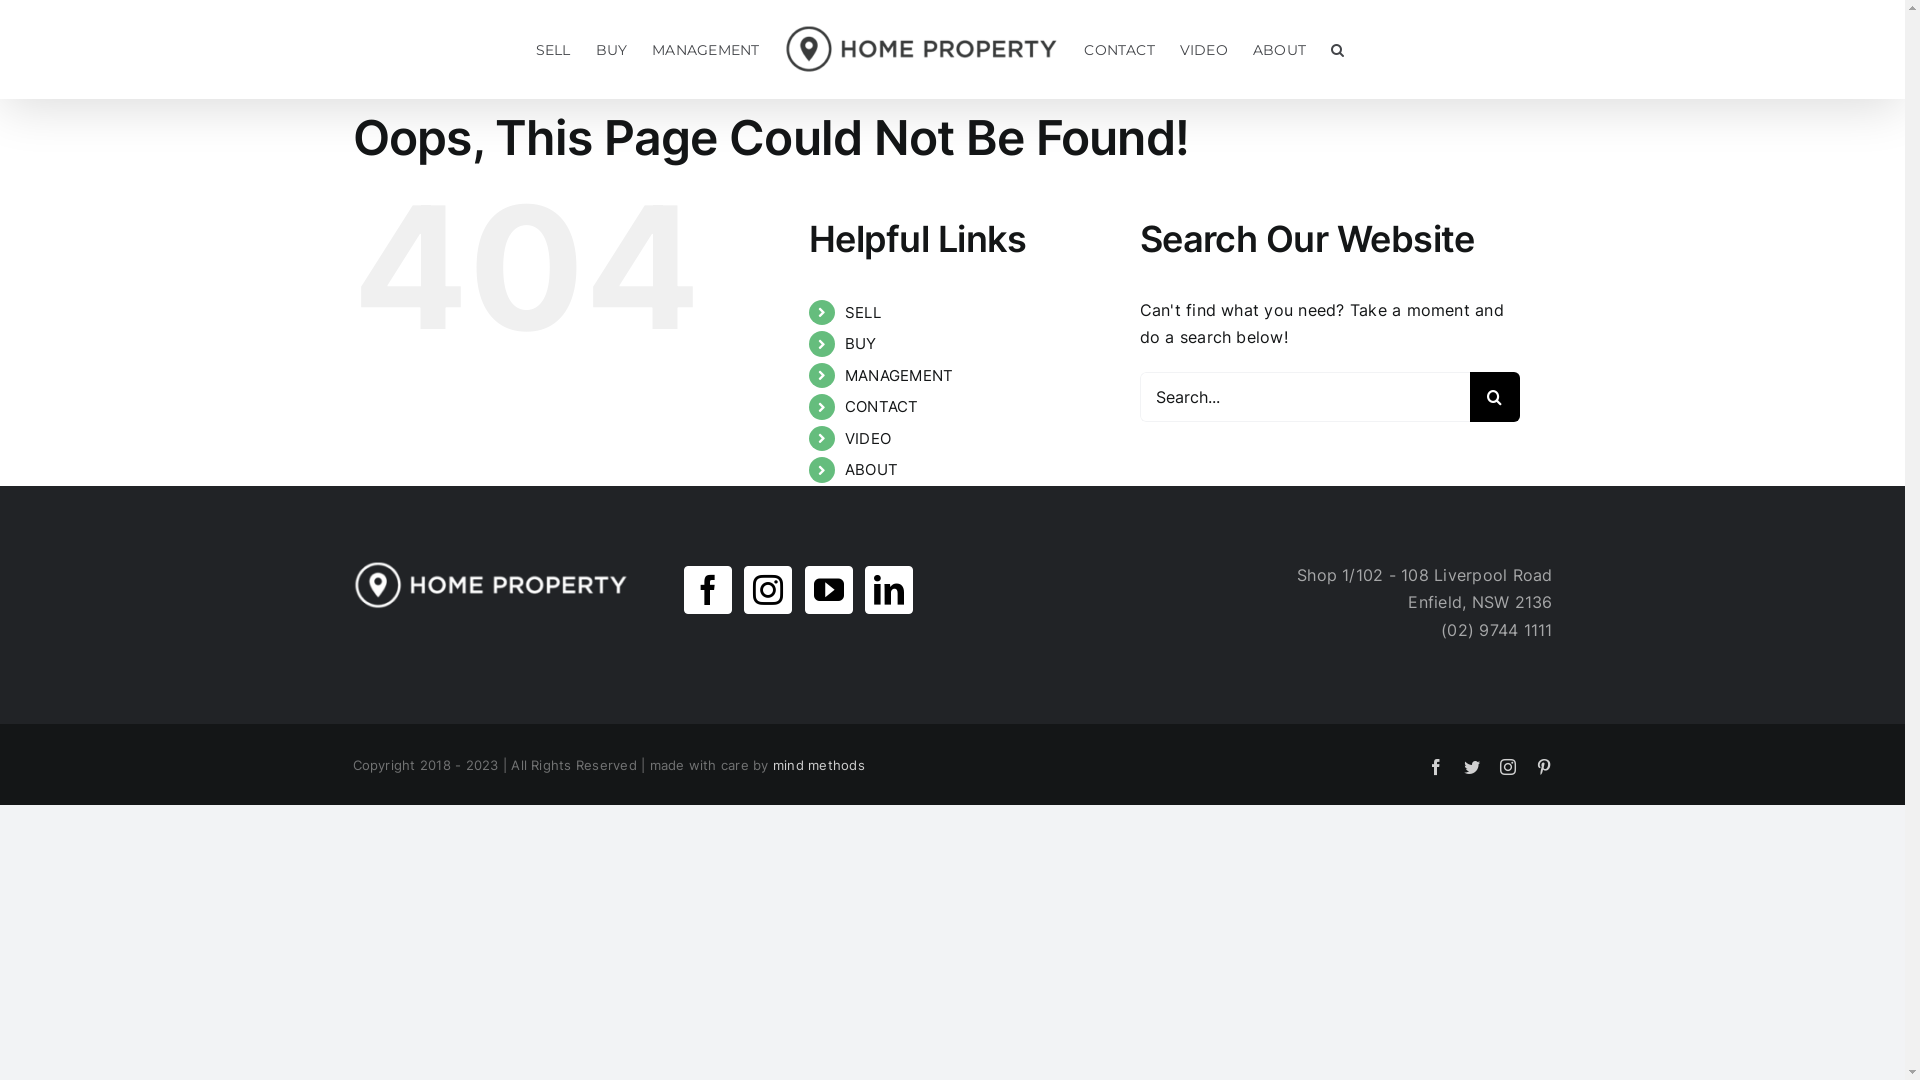  Describe the element at coordinates (1119, 50) in the screenshot. I see `CONTACT` at that location.